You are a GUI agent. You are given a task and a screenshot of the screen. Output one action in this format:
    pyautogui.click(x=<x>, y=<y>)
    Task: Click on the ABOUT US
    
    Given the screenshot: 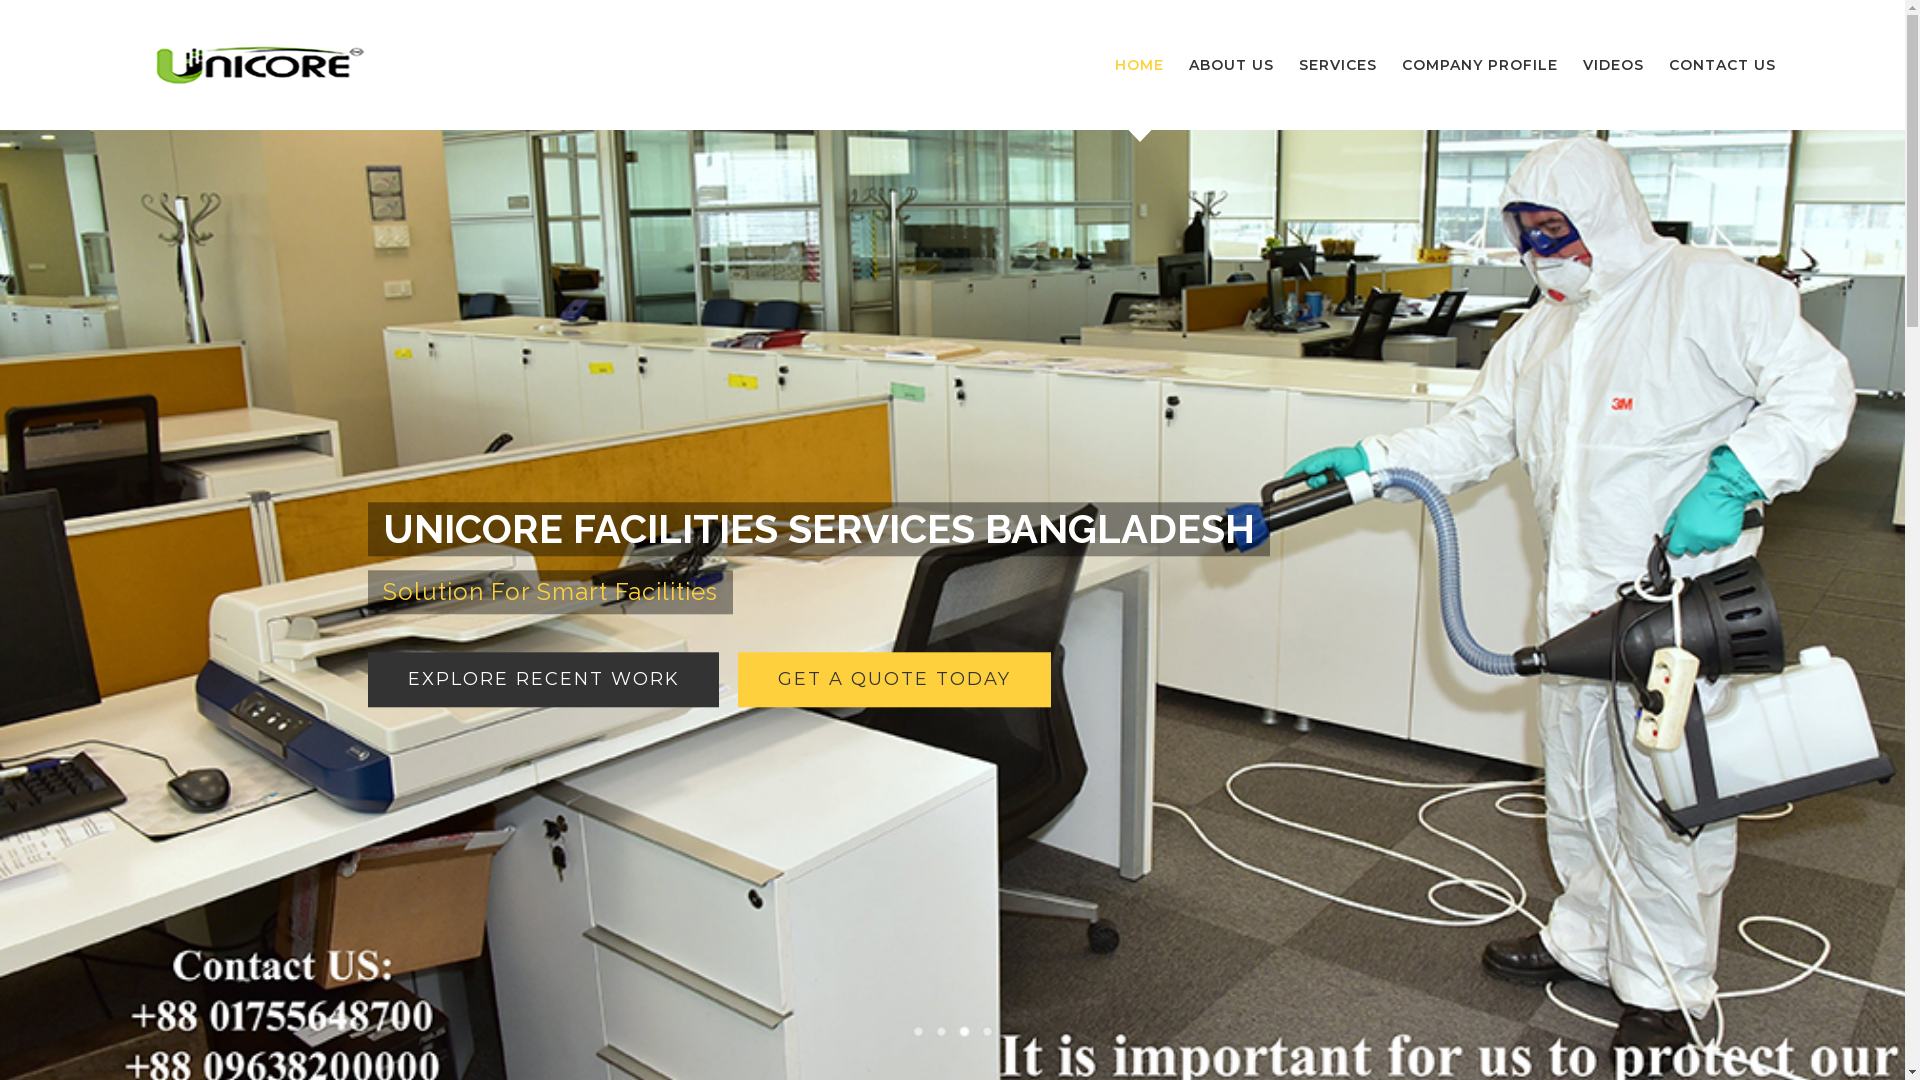 What is the action you would take?
    pyautogui.click(x=1232, y=65)
    